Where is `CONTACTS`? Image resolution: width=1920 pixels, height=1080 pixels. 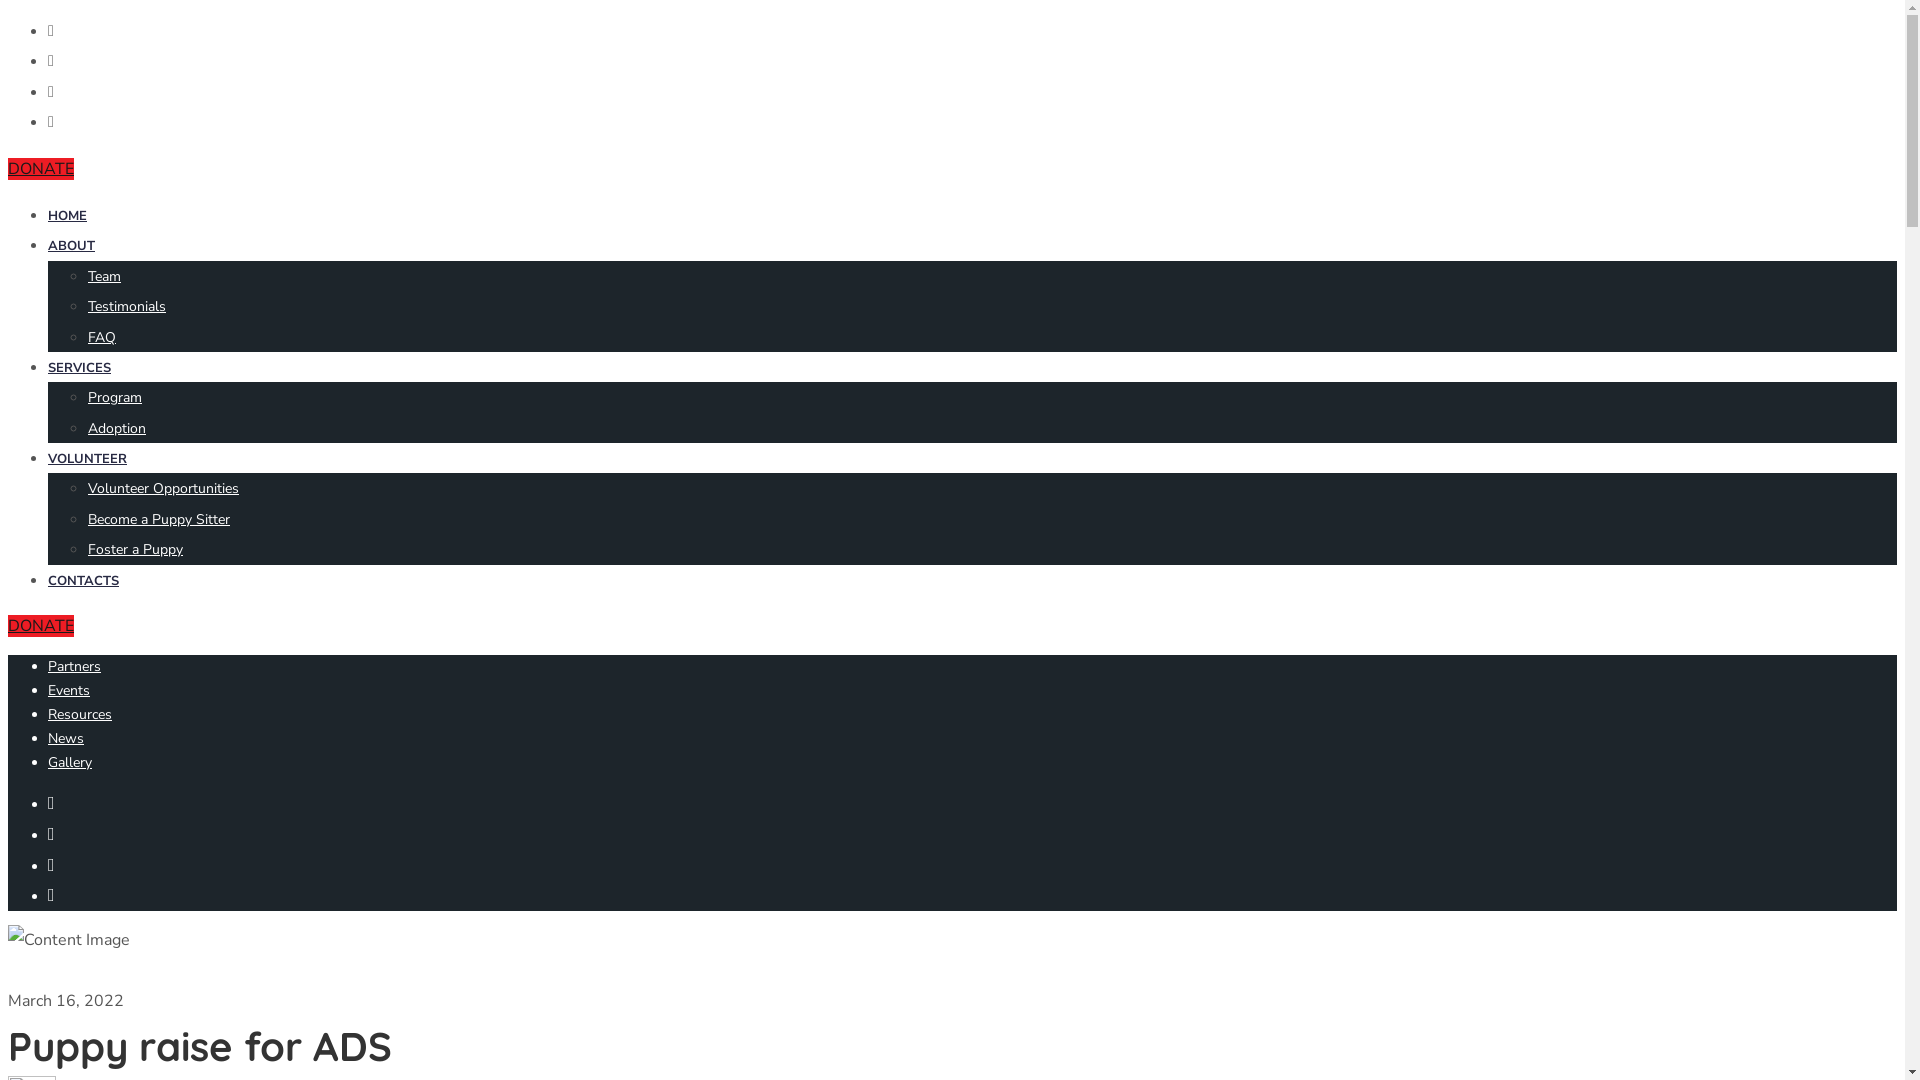
CONTACTS is located at coordinates (84, 581).